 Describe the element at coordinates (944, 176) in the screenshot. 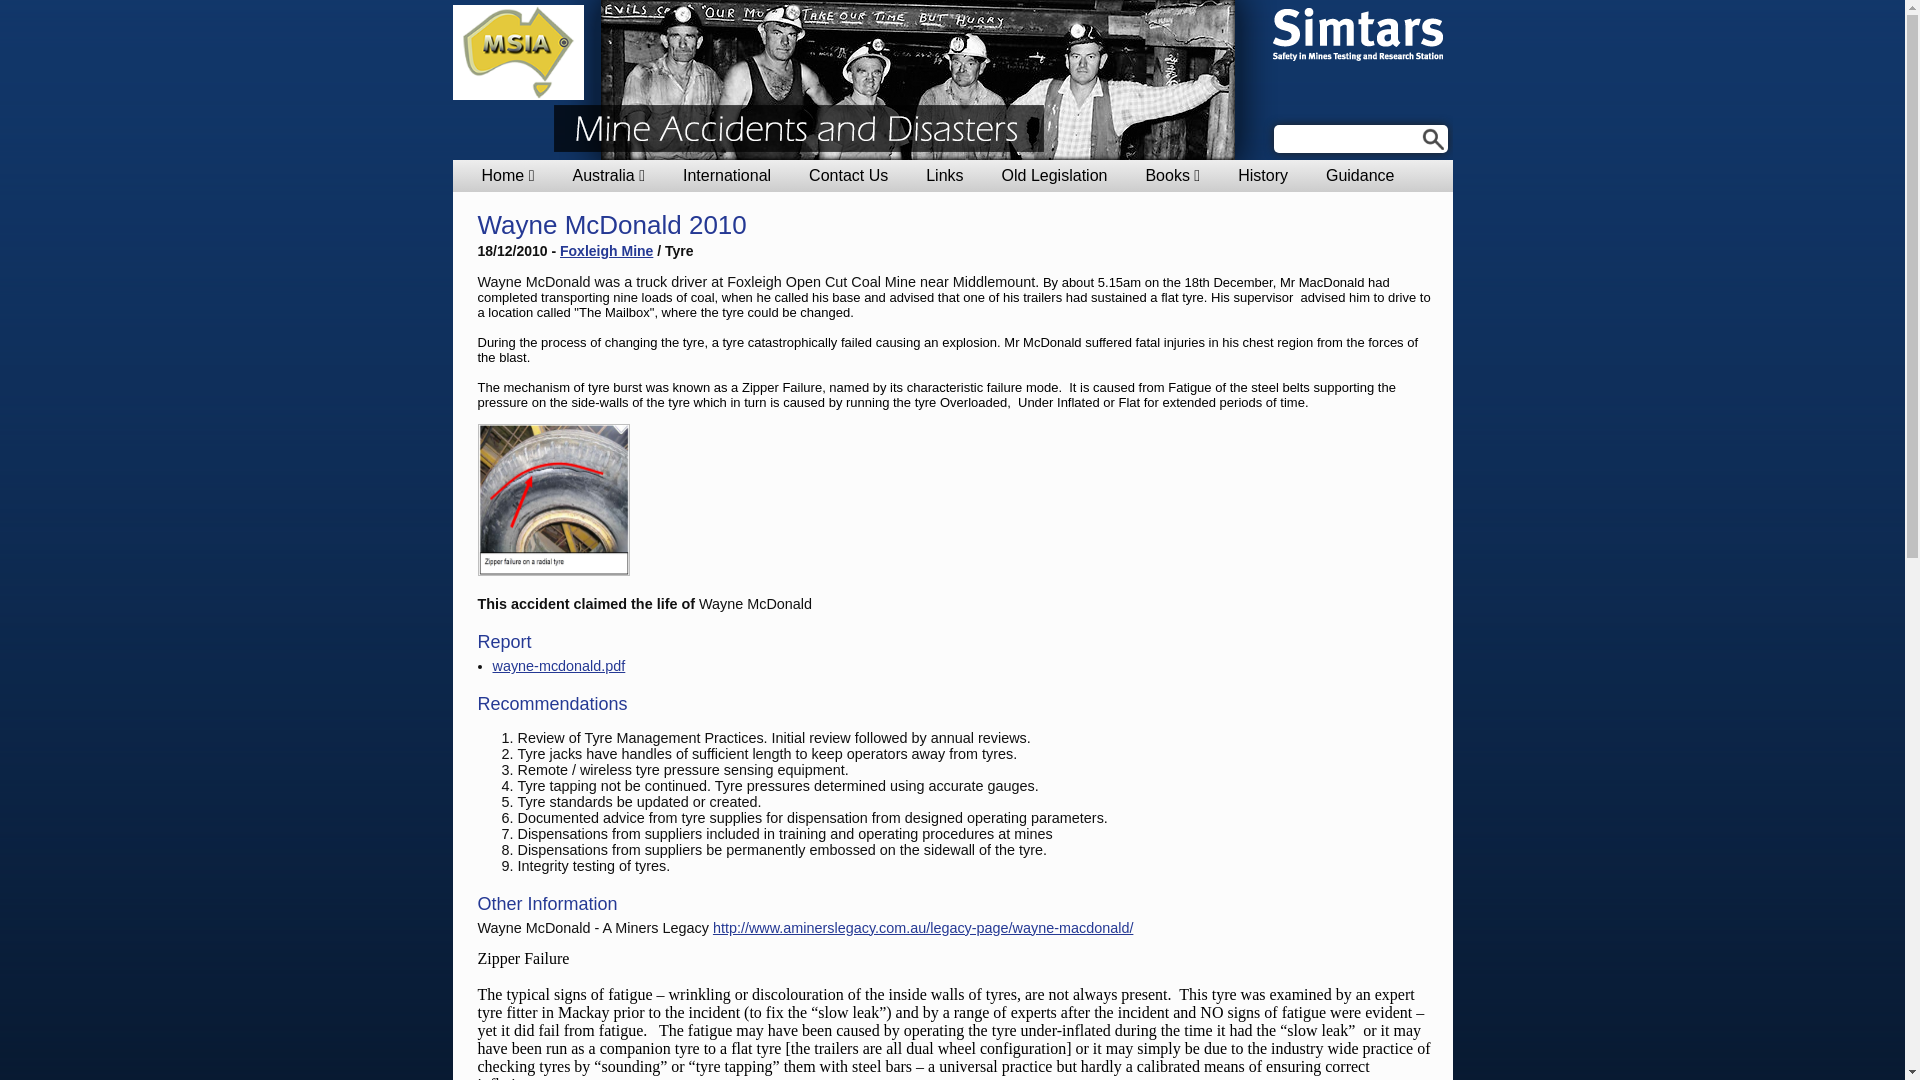

I see `Links` at that location.